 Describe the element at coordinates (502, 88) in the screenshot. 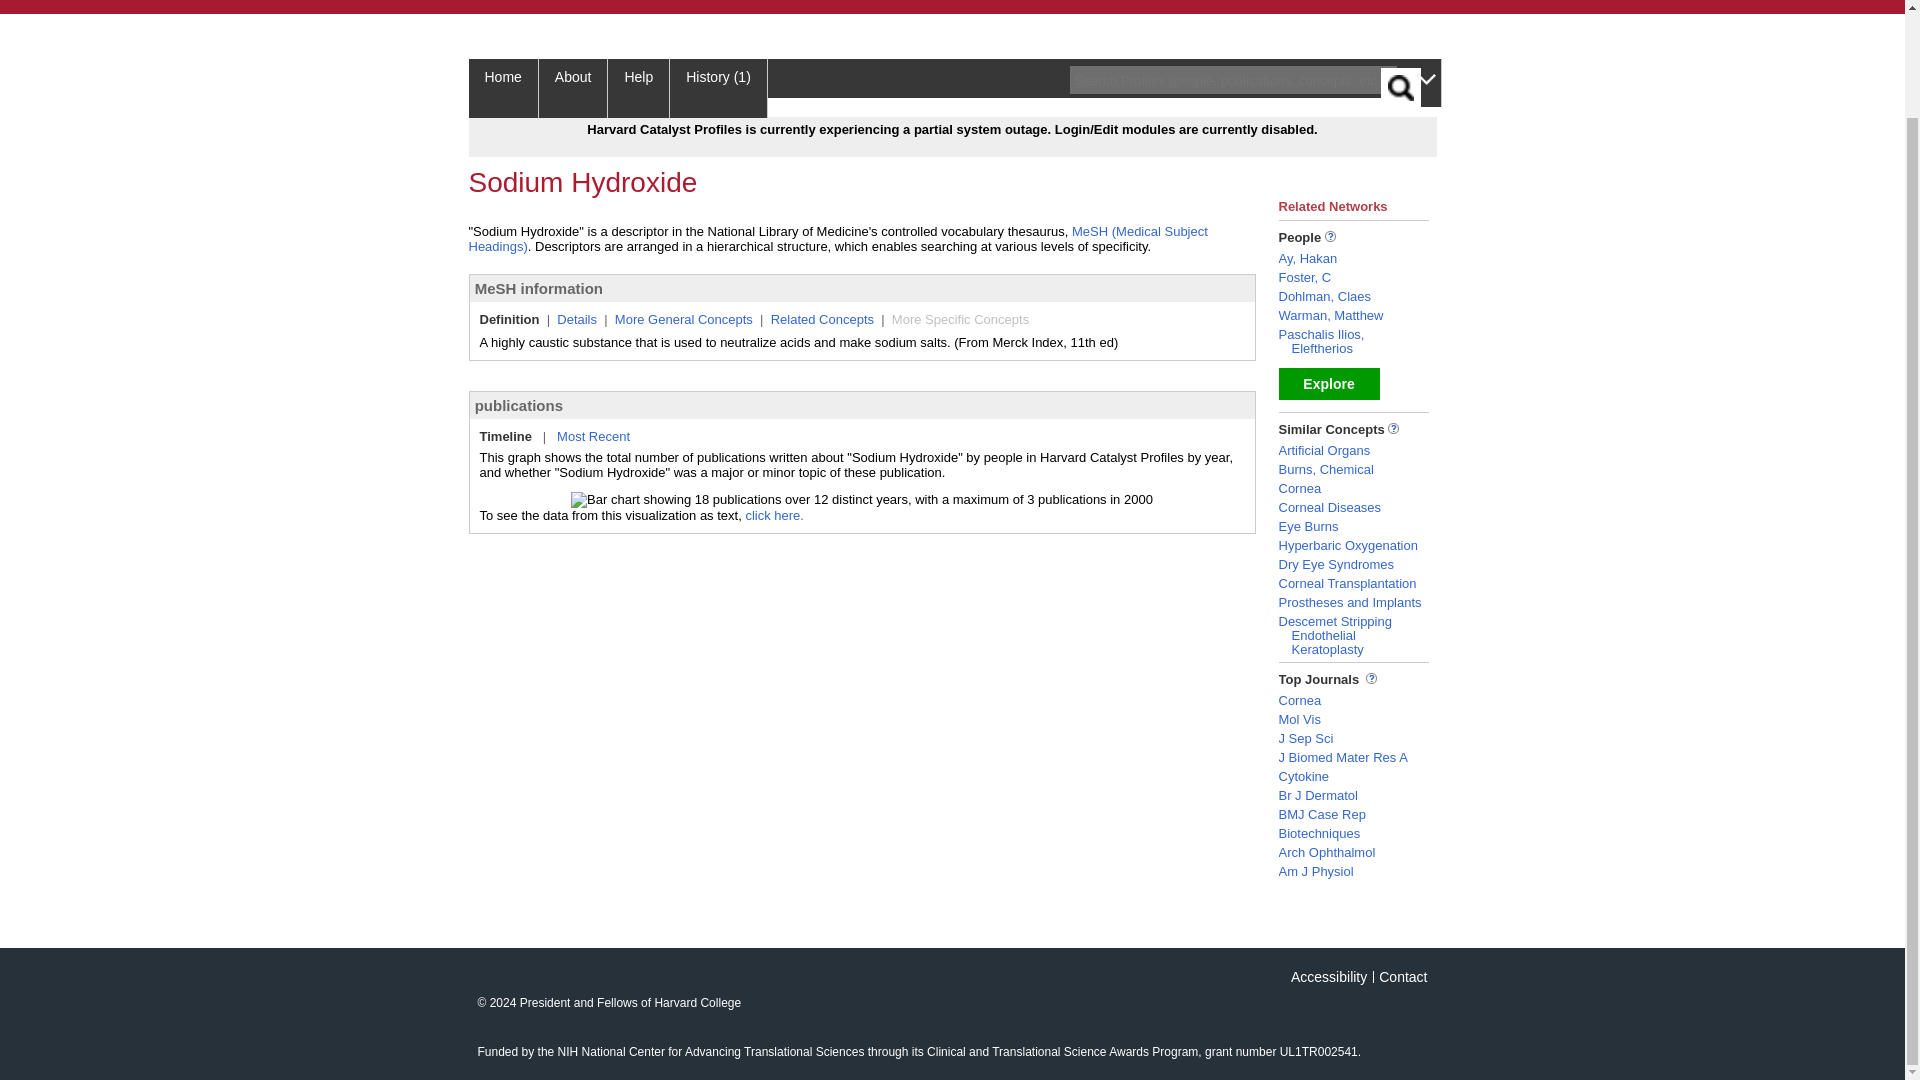

I see `Home` at that location.